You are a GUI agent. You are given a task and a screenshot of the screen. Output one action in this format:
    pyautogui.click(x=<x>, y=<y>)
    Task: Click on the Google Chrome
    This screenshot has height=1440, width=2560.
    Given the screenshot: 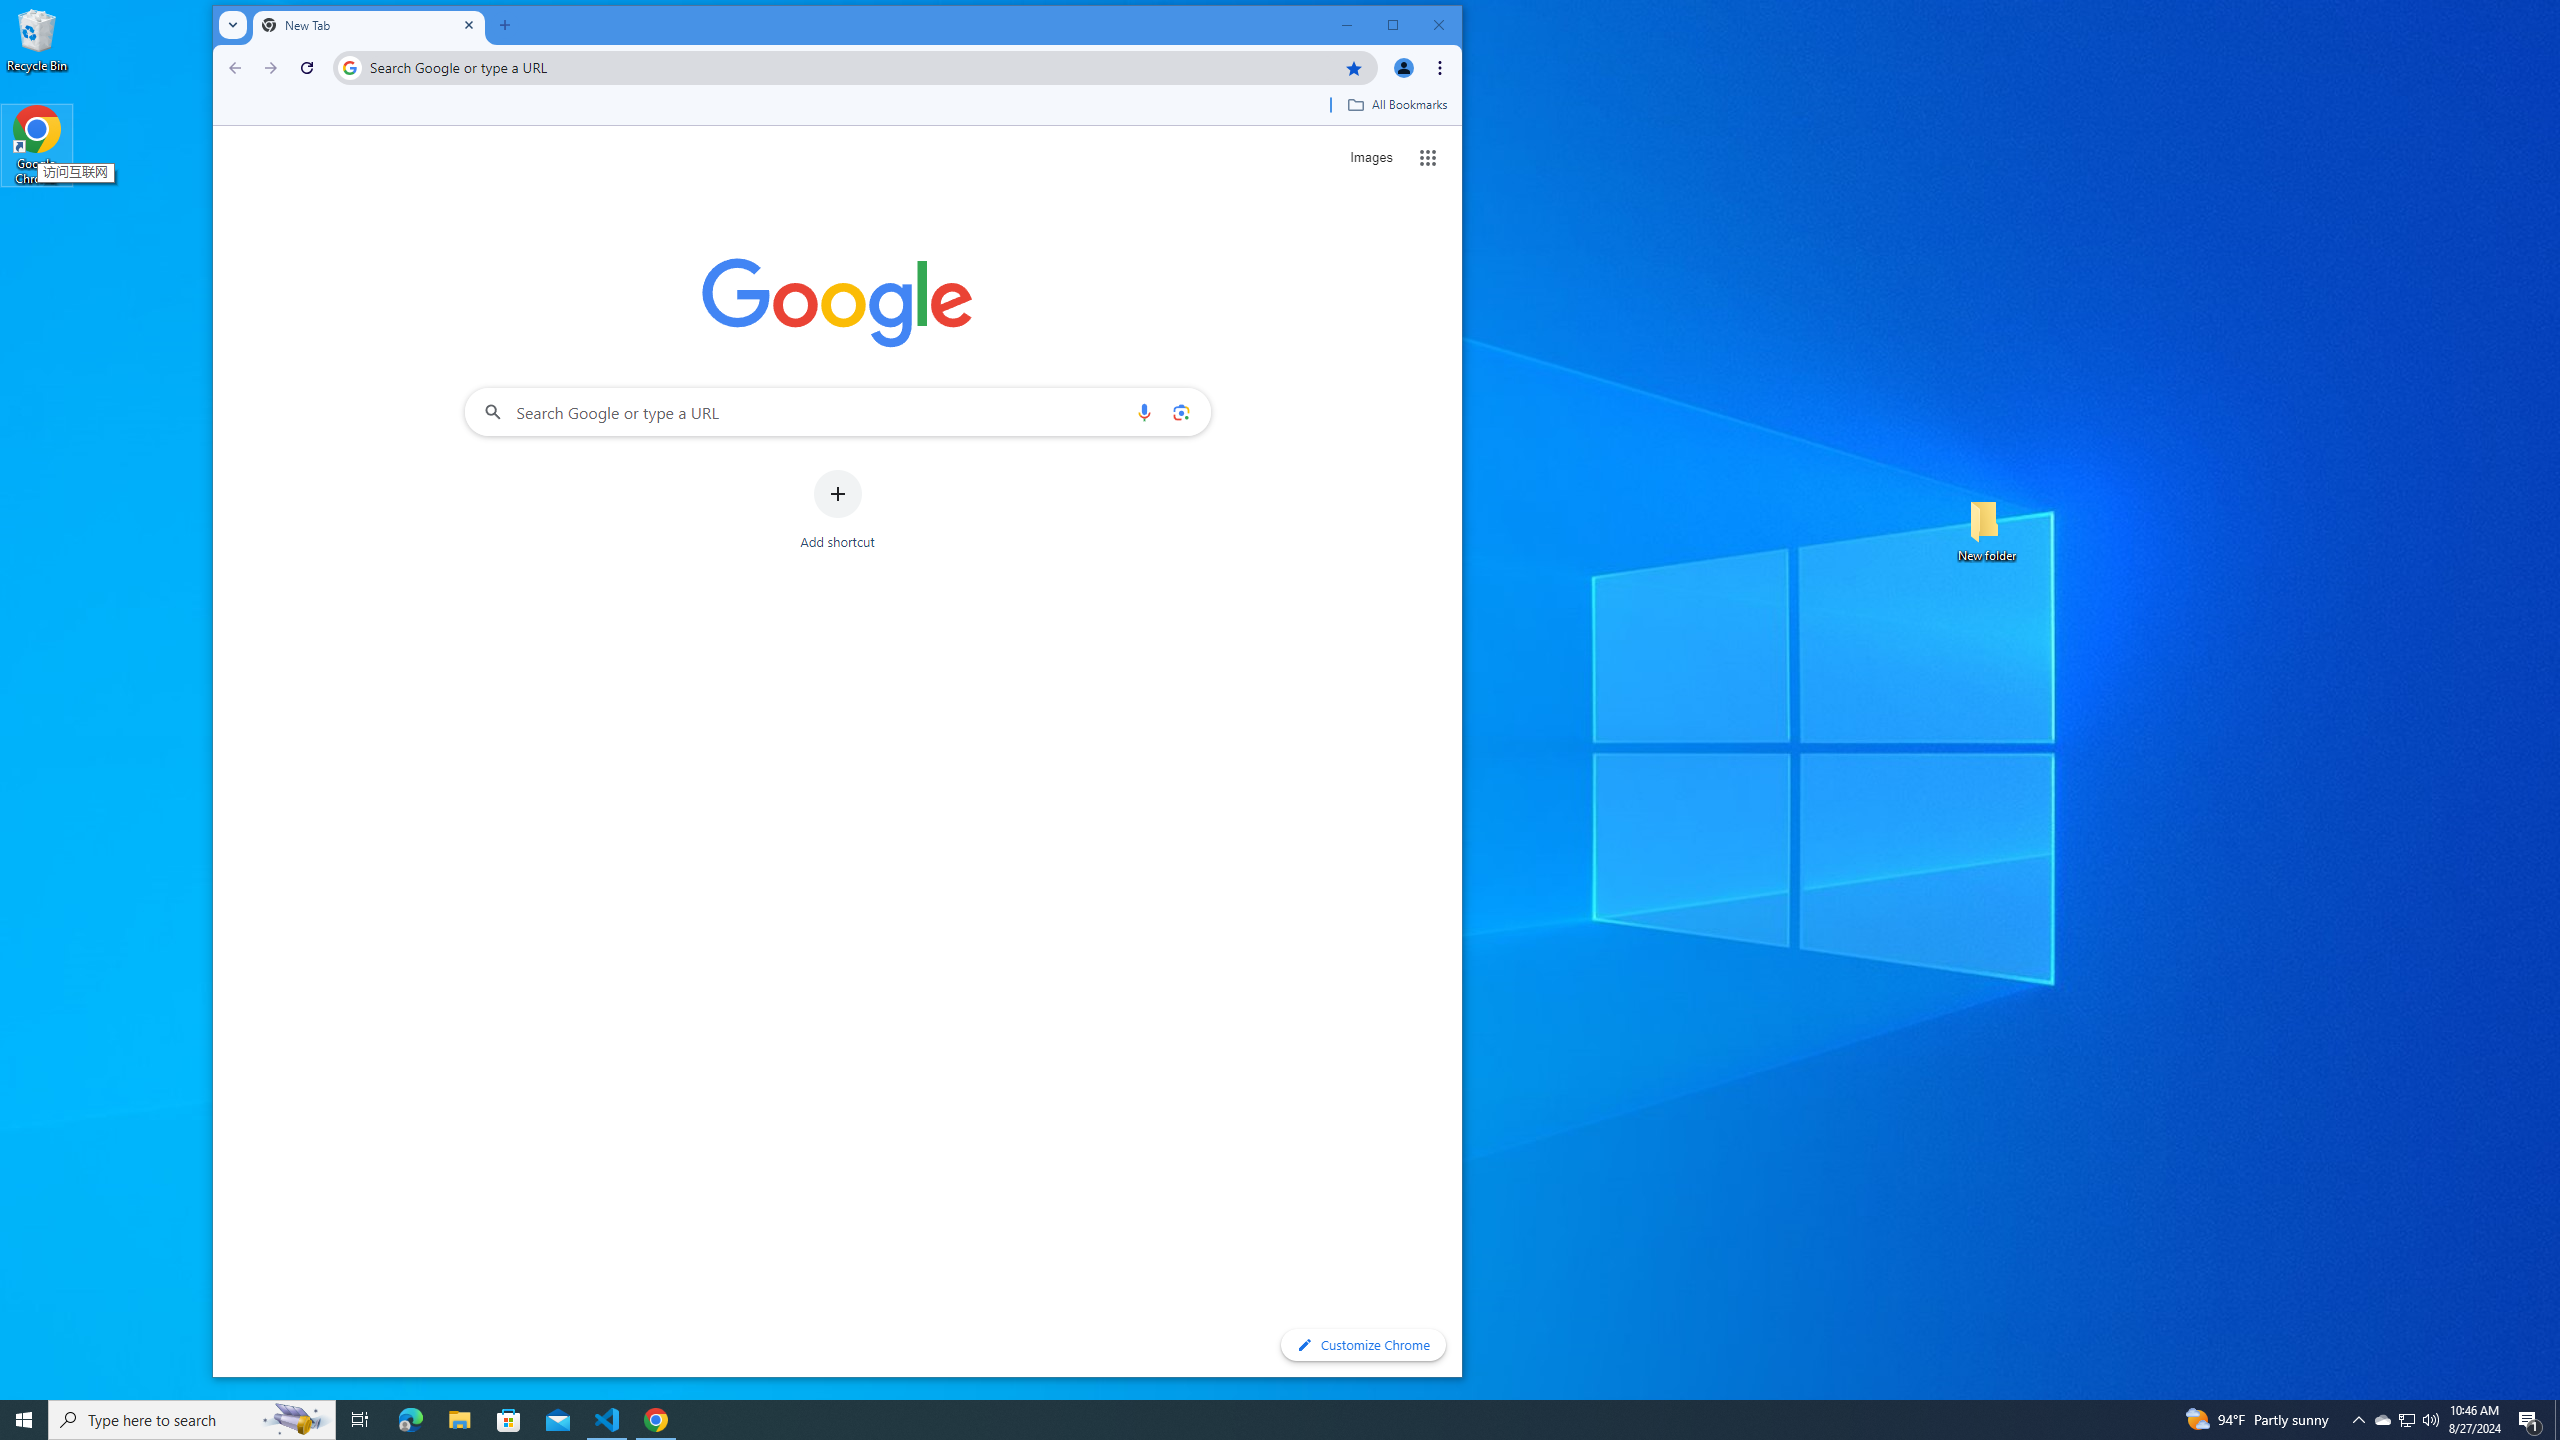 What is the action you would take?
    pyautogui.click(x=37, y=146)
    